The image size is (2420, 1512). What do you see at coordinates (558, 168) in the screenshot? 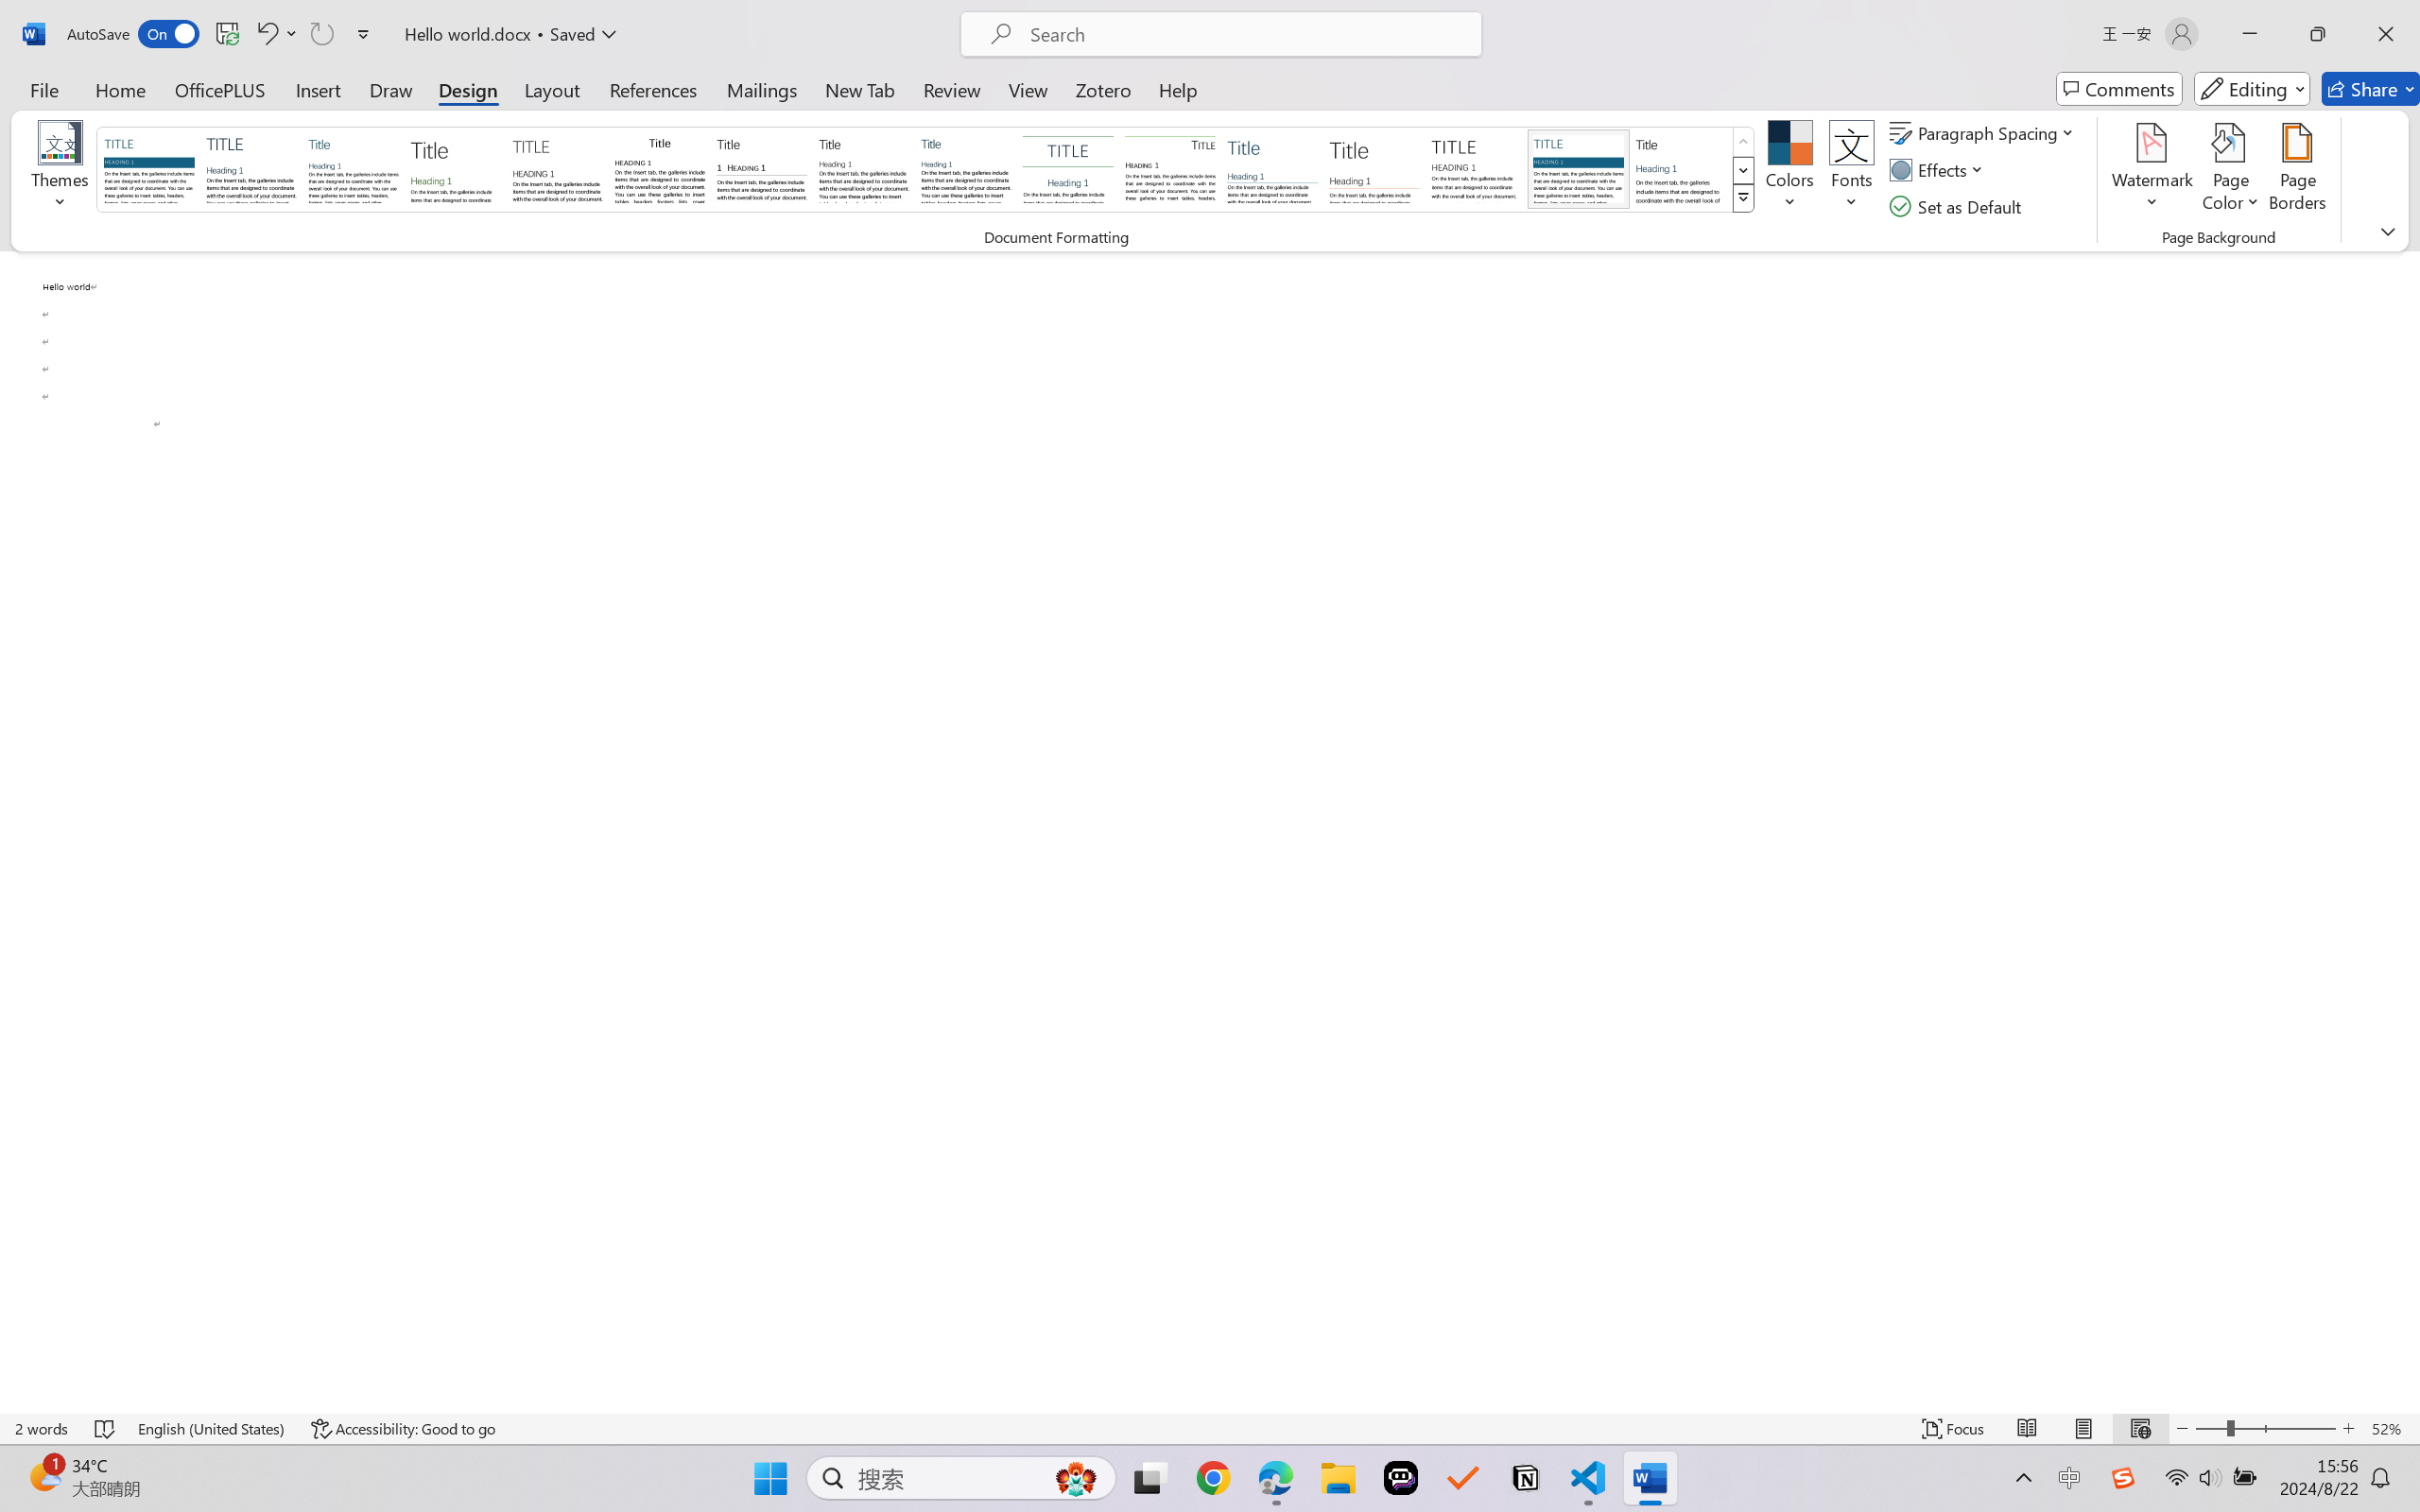
I see `Black & White (Capitalized)` at bounding box center [558, 168].